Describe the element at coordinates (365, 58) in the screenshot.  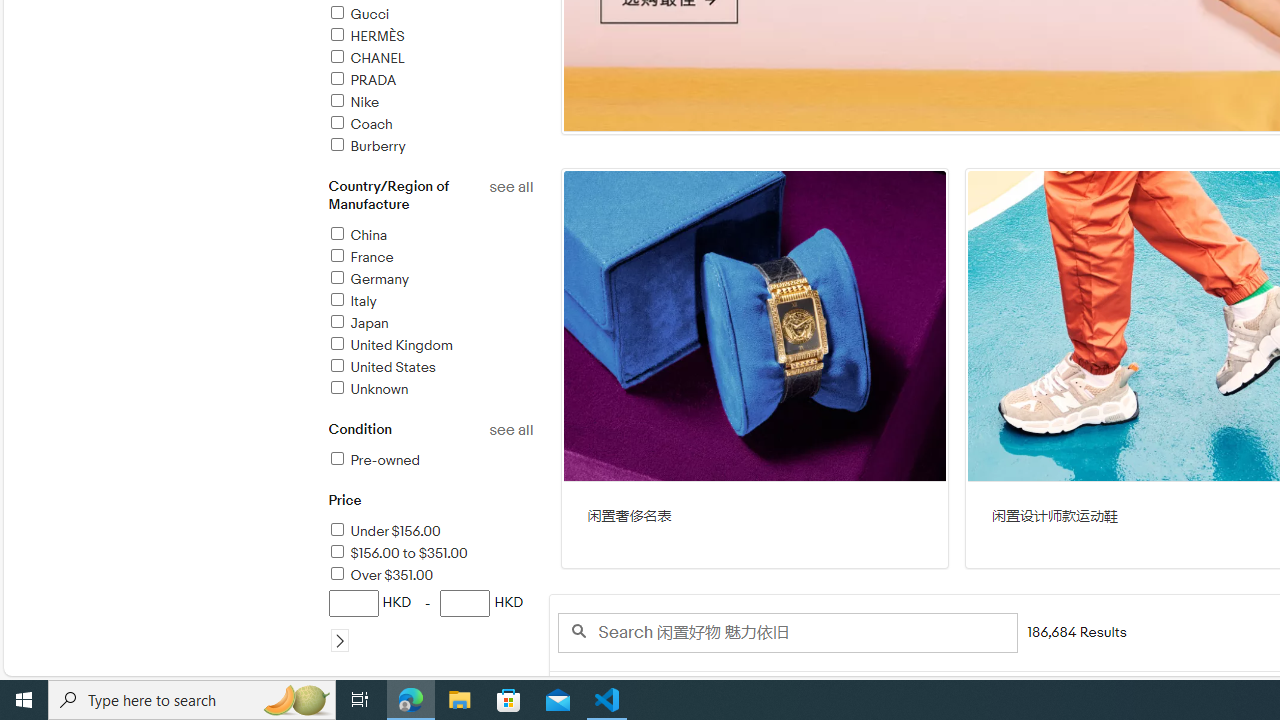
I see `CHANEL` at that location.